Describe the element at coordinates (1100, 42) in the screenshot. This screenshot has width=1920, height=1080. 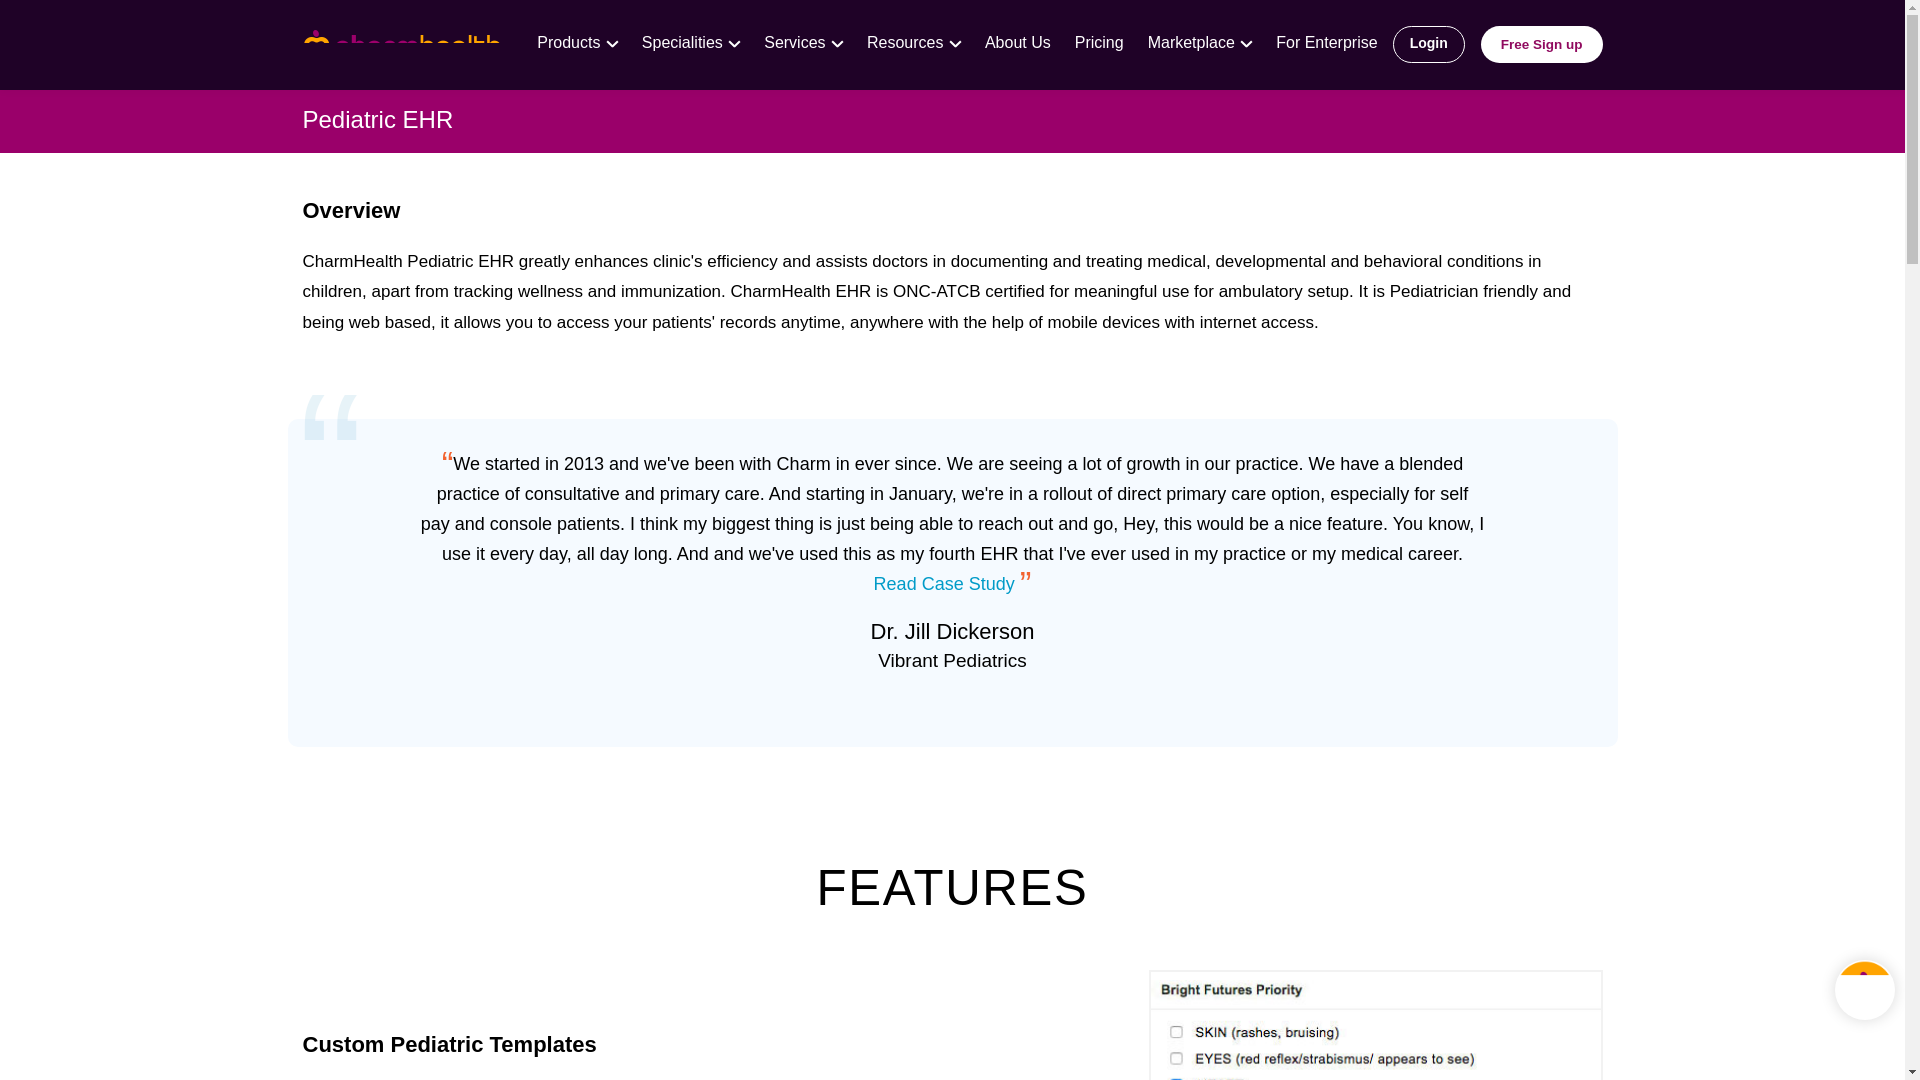
I see `Pricing` at that location.